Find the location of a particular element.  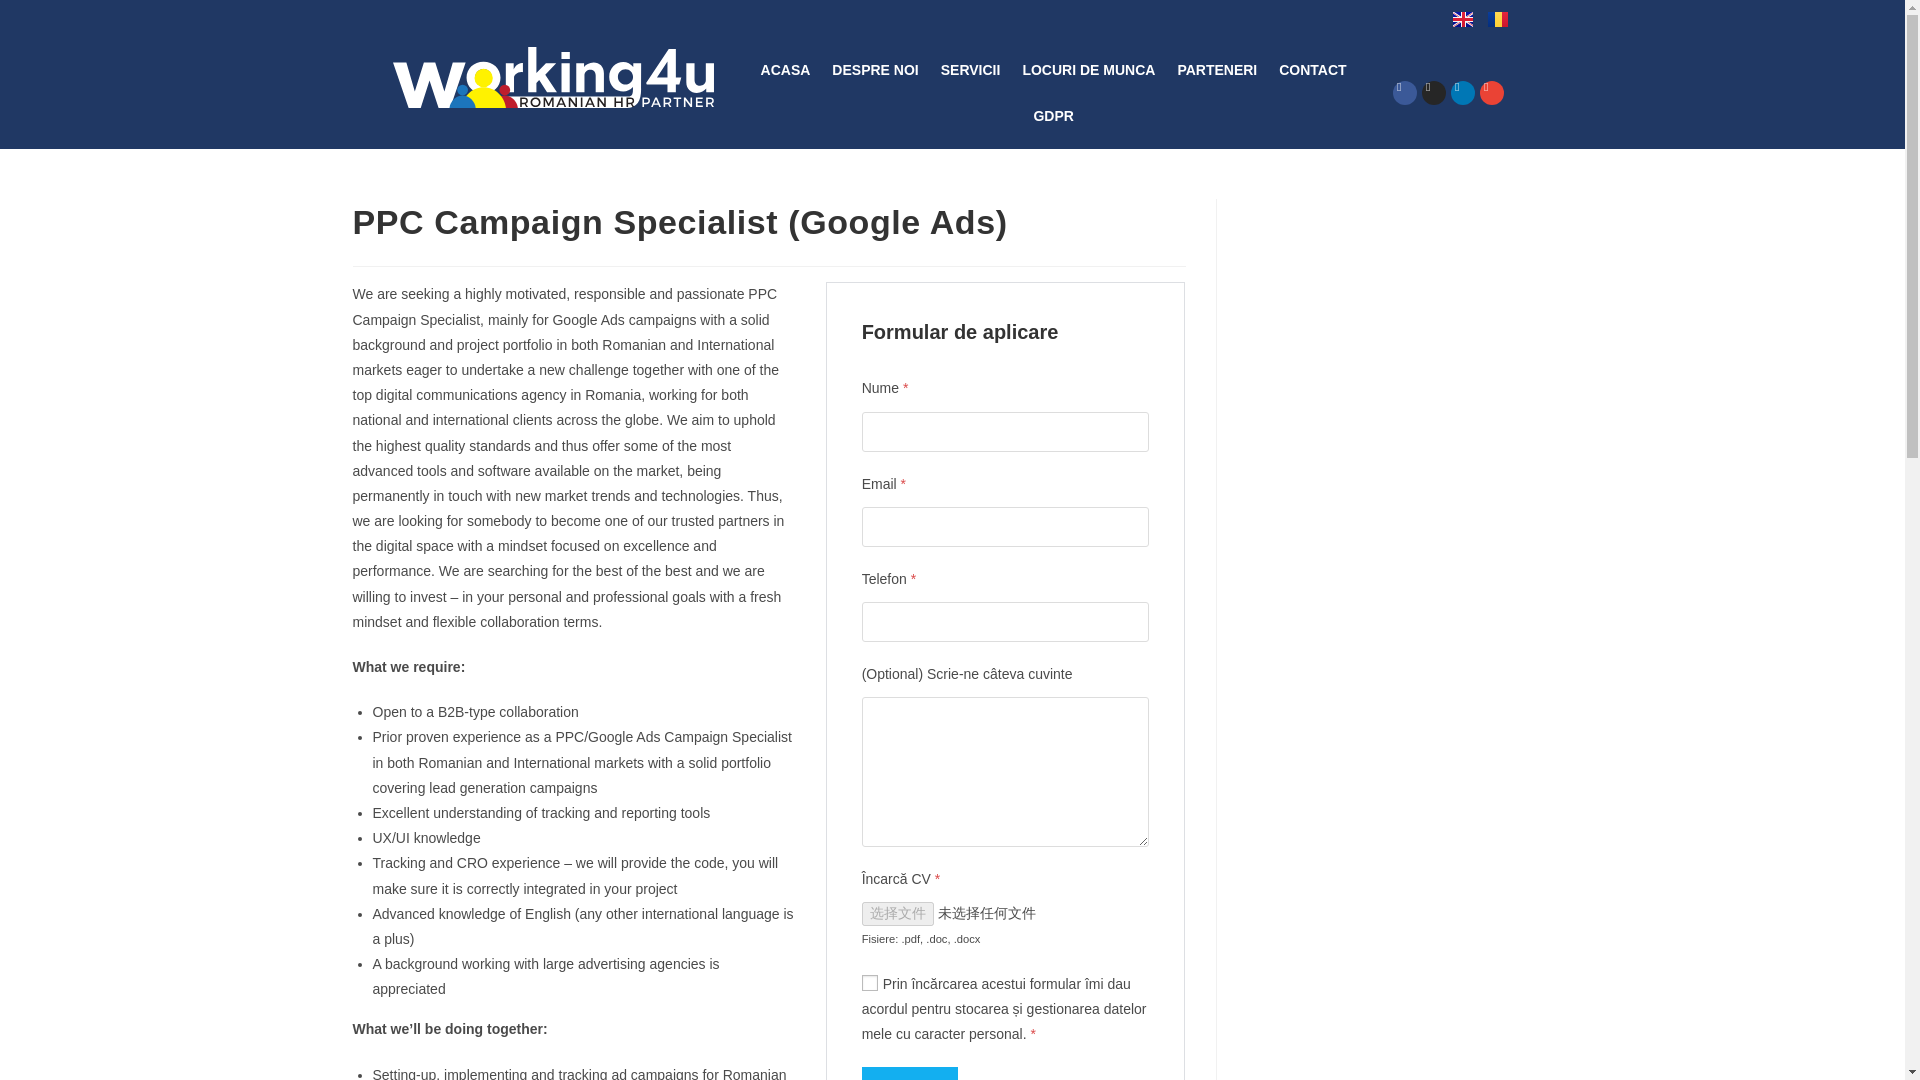

PARTENERI is located at coordinates (1216, 70).